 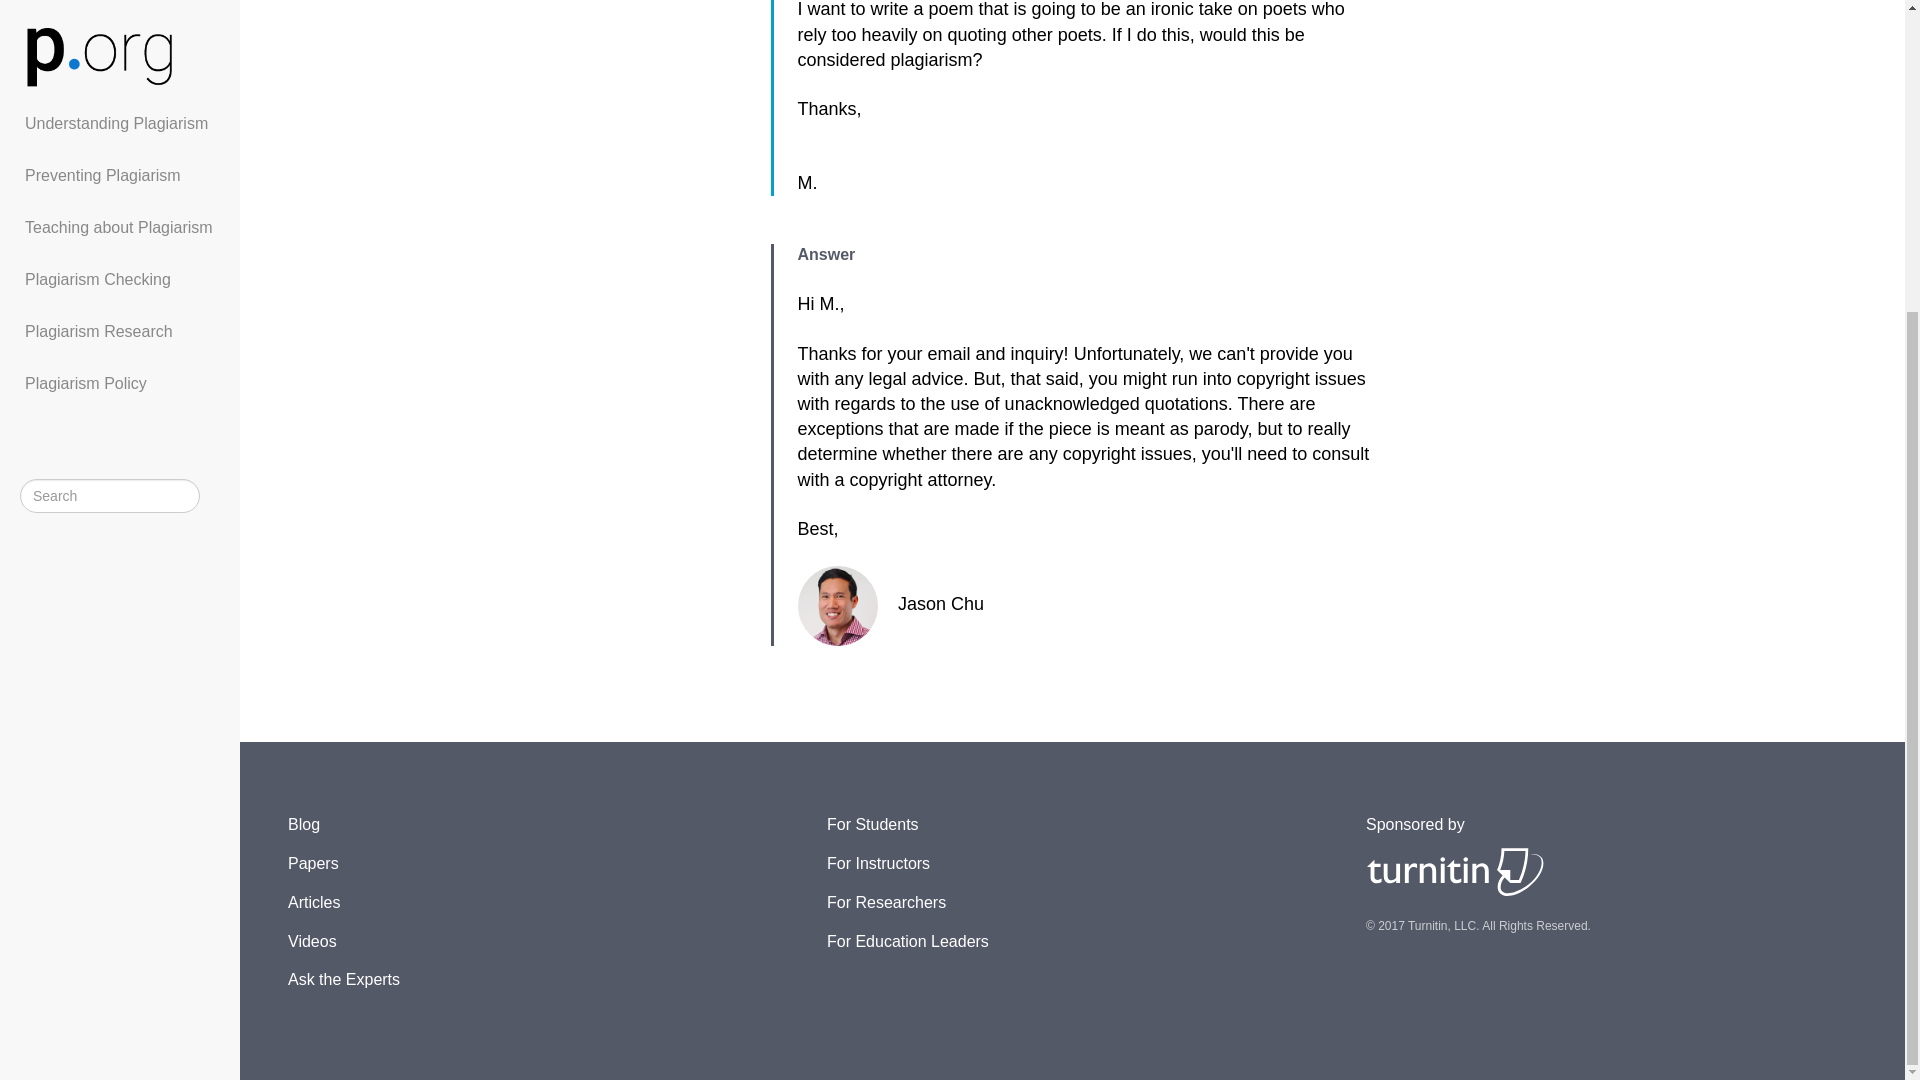 I want to click on For Students, so click(x=873, y=824).